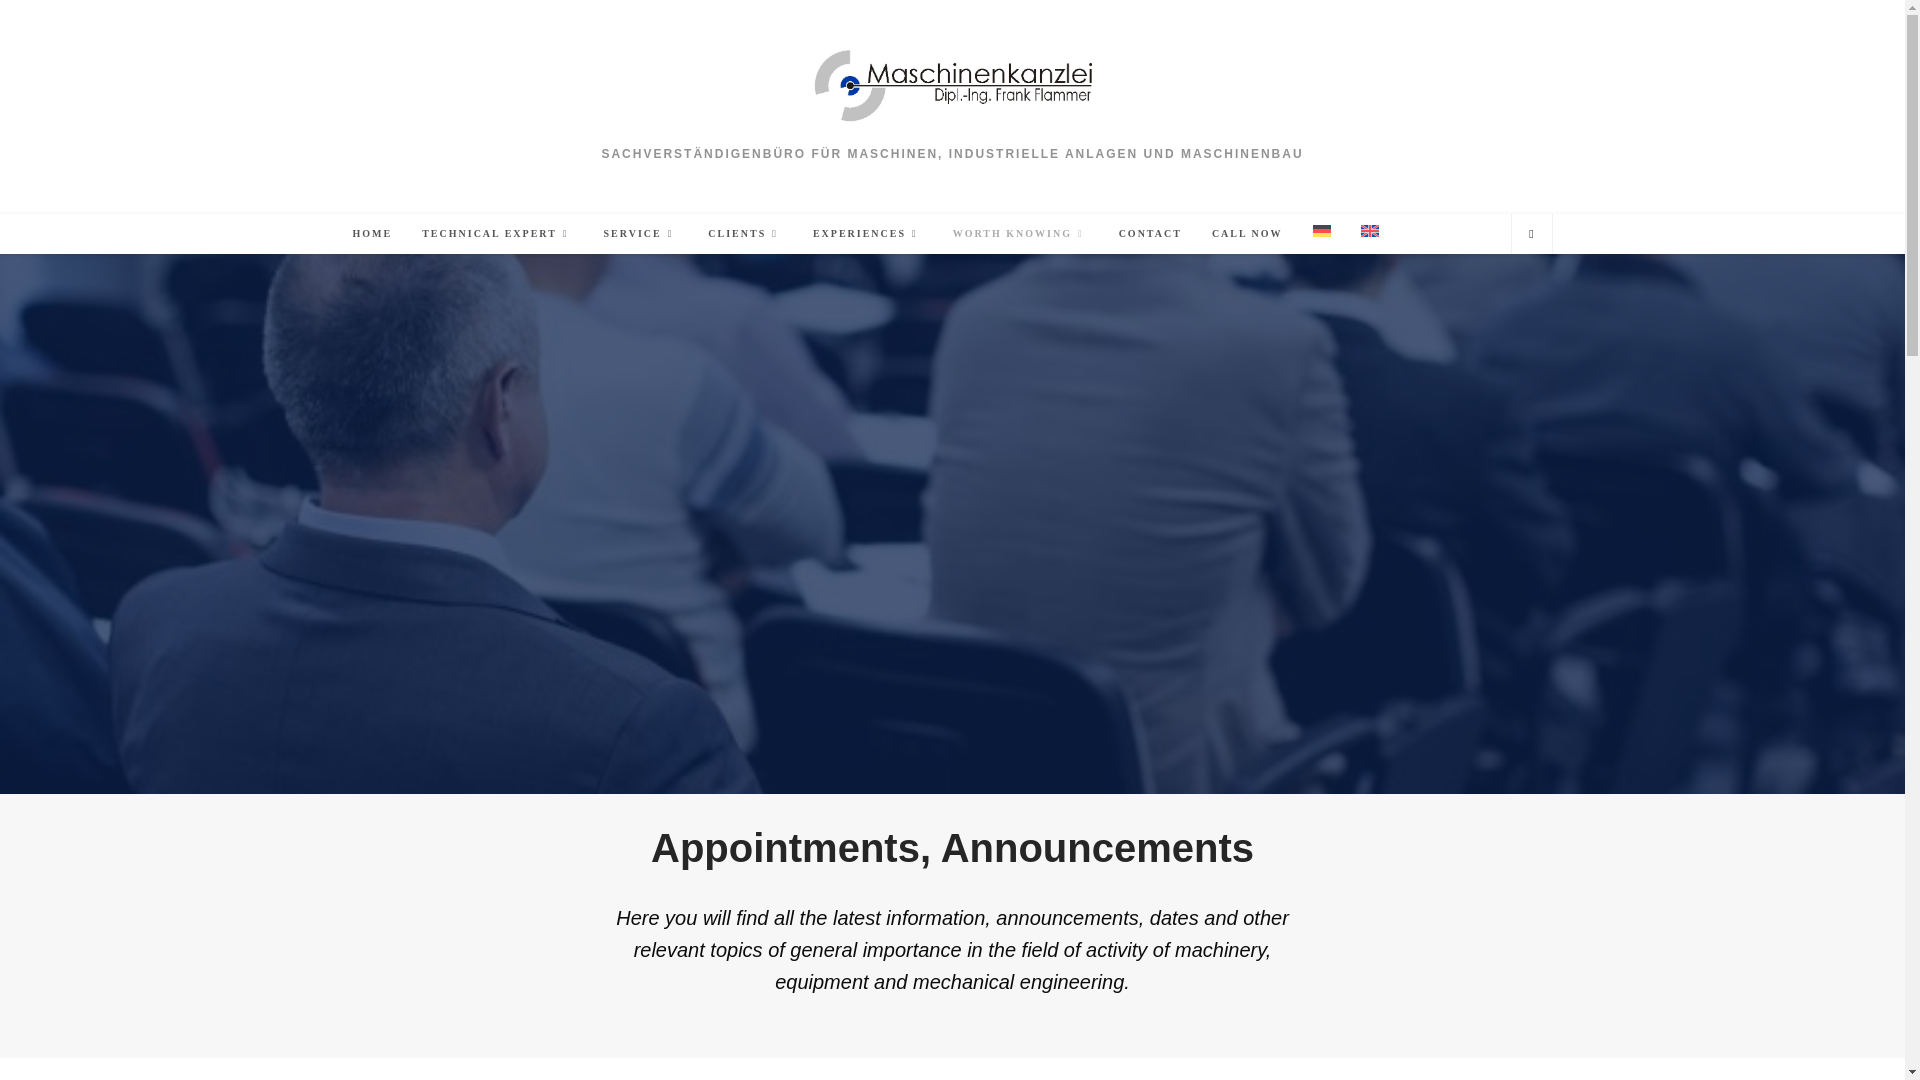 The image size is (1920, 1080). Describe the element at coordinates (1021, 233) in the screenshot. I see `WORTH KNOWING` at that location.